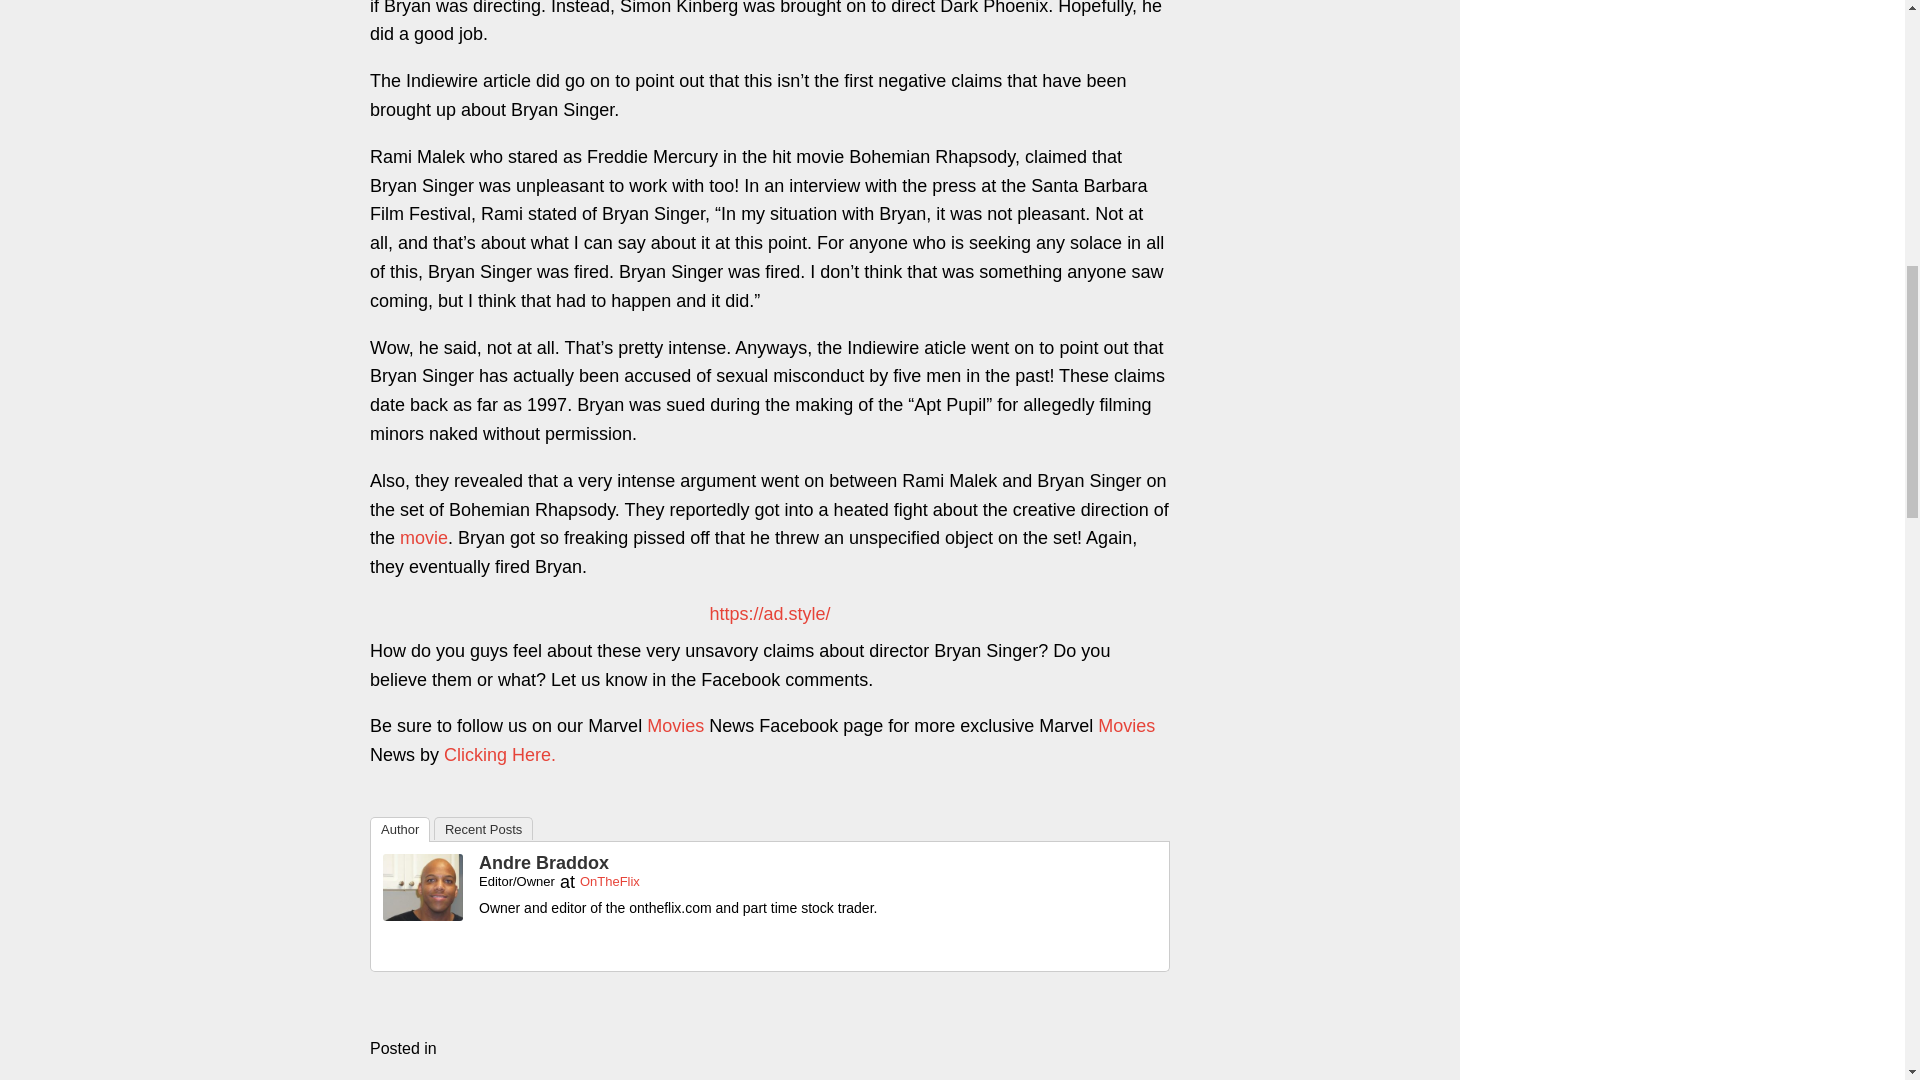 Image resolution: width=1920 pixels, height=1080 pixels. Describe the element at coordinates (423, 538) in the screenshot. I see `movie` at that location.